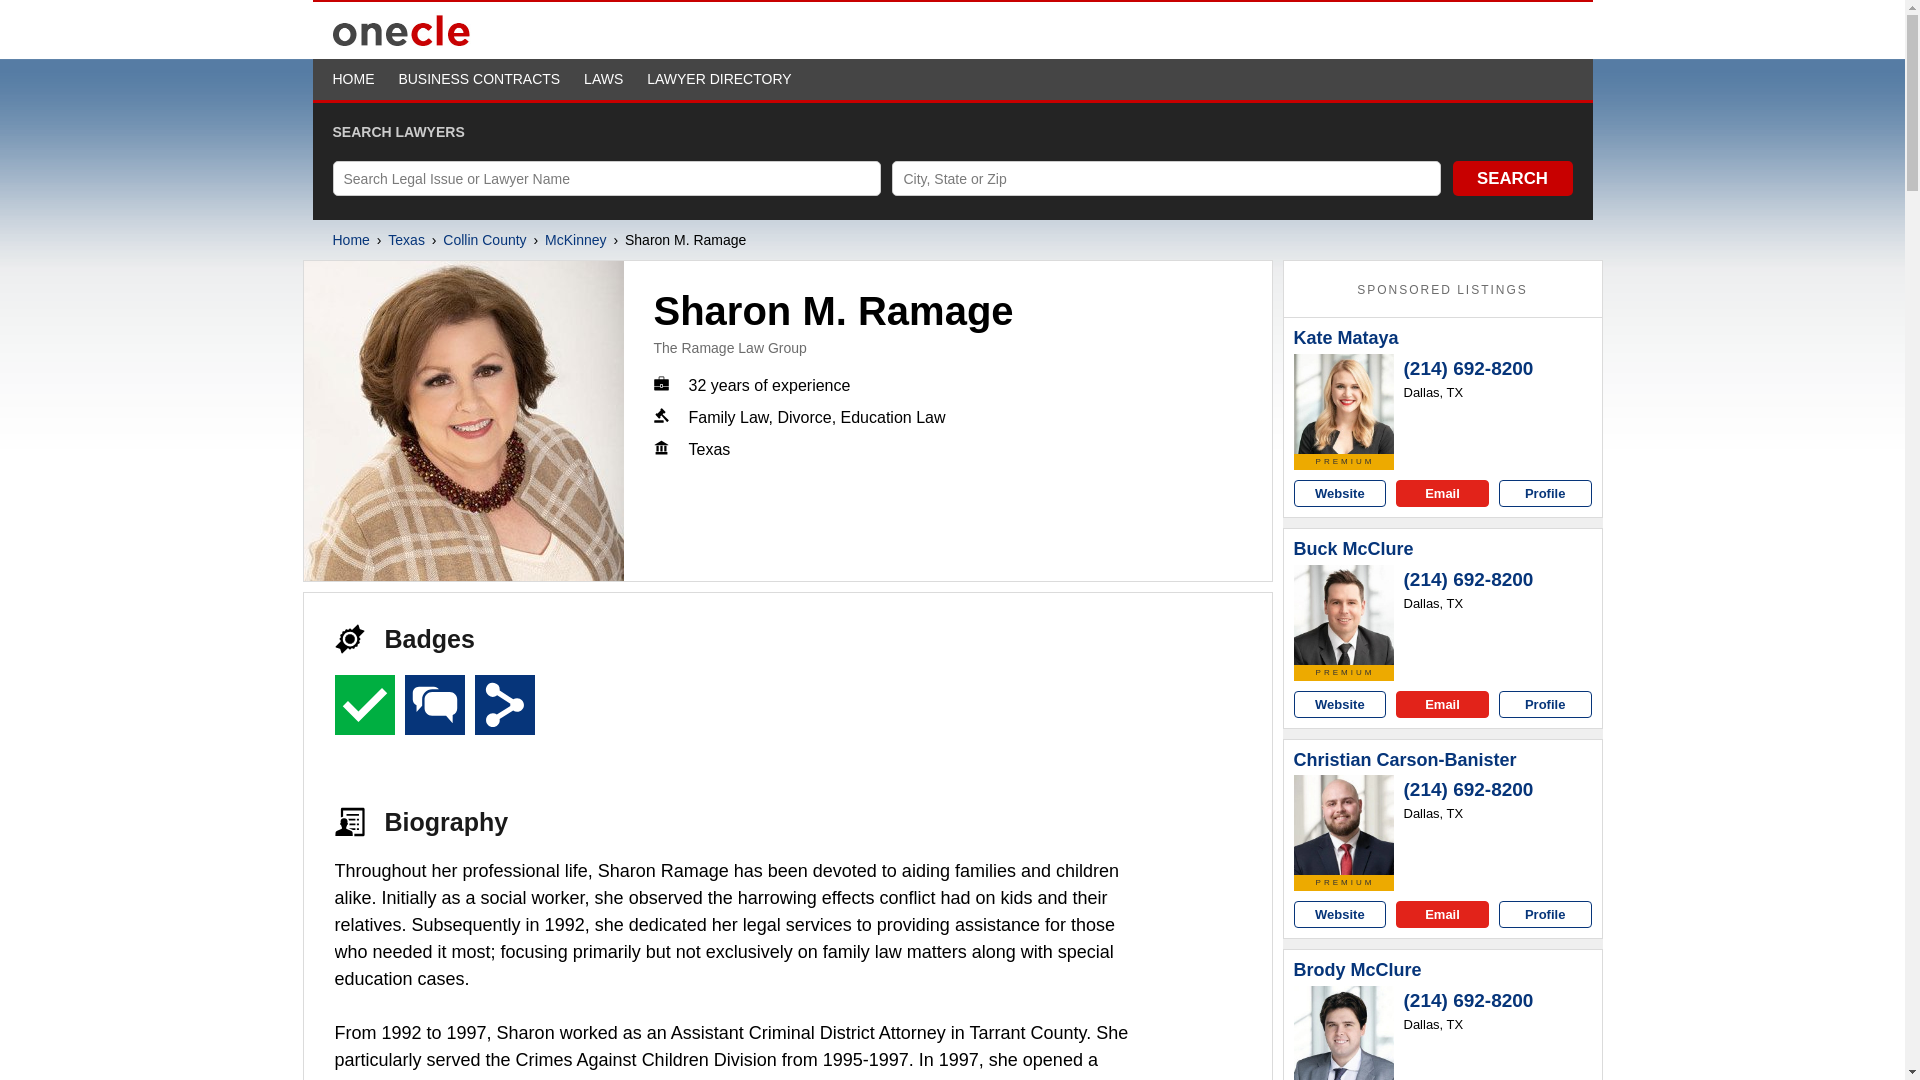 The width and height of the screenshot is (1920, 1080). I want to click on OneCLE Lawyer Directory, so click(401, 43).